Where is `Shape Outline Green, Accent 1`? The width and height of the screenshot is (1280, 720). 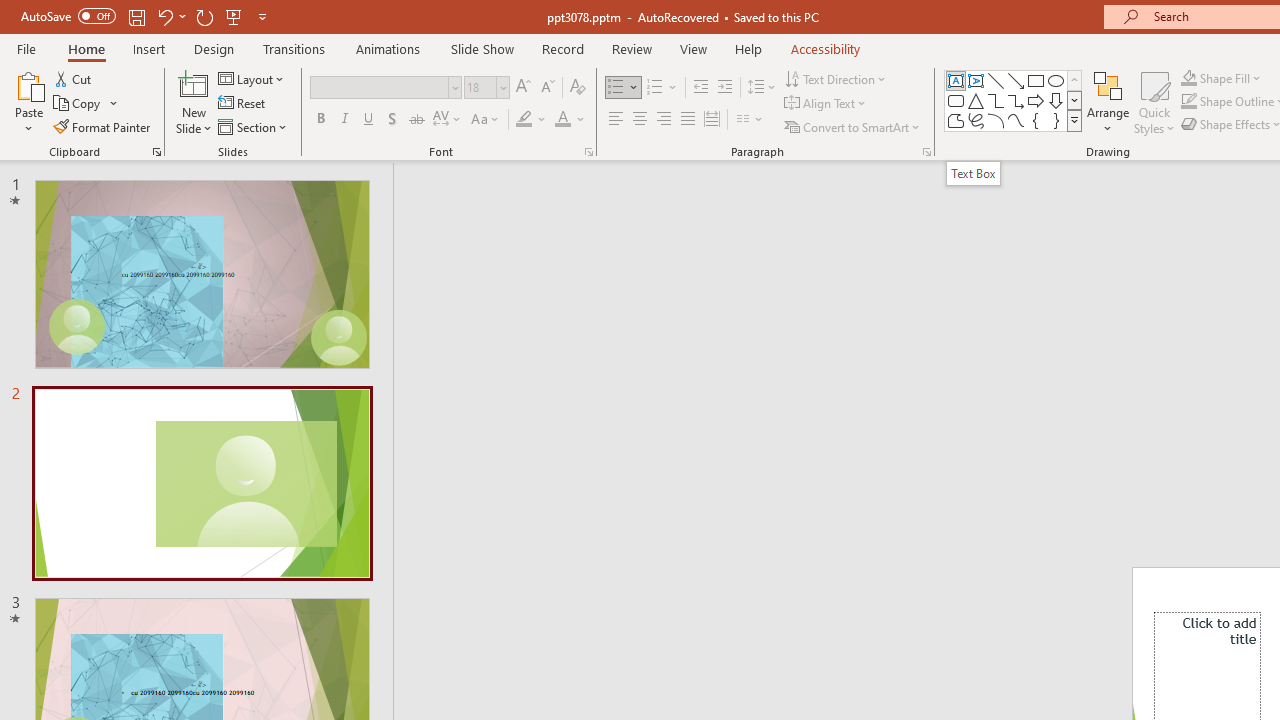
Shape Outline Green, Accent 1 is located at coordinates (1188, 102).